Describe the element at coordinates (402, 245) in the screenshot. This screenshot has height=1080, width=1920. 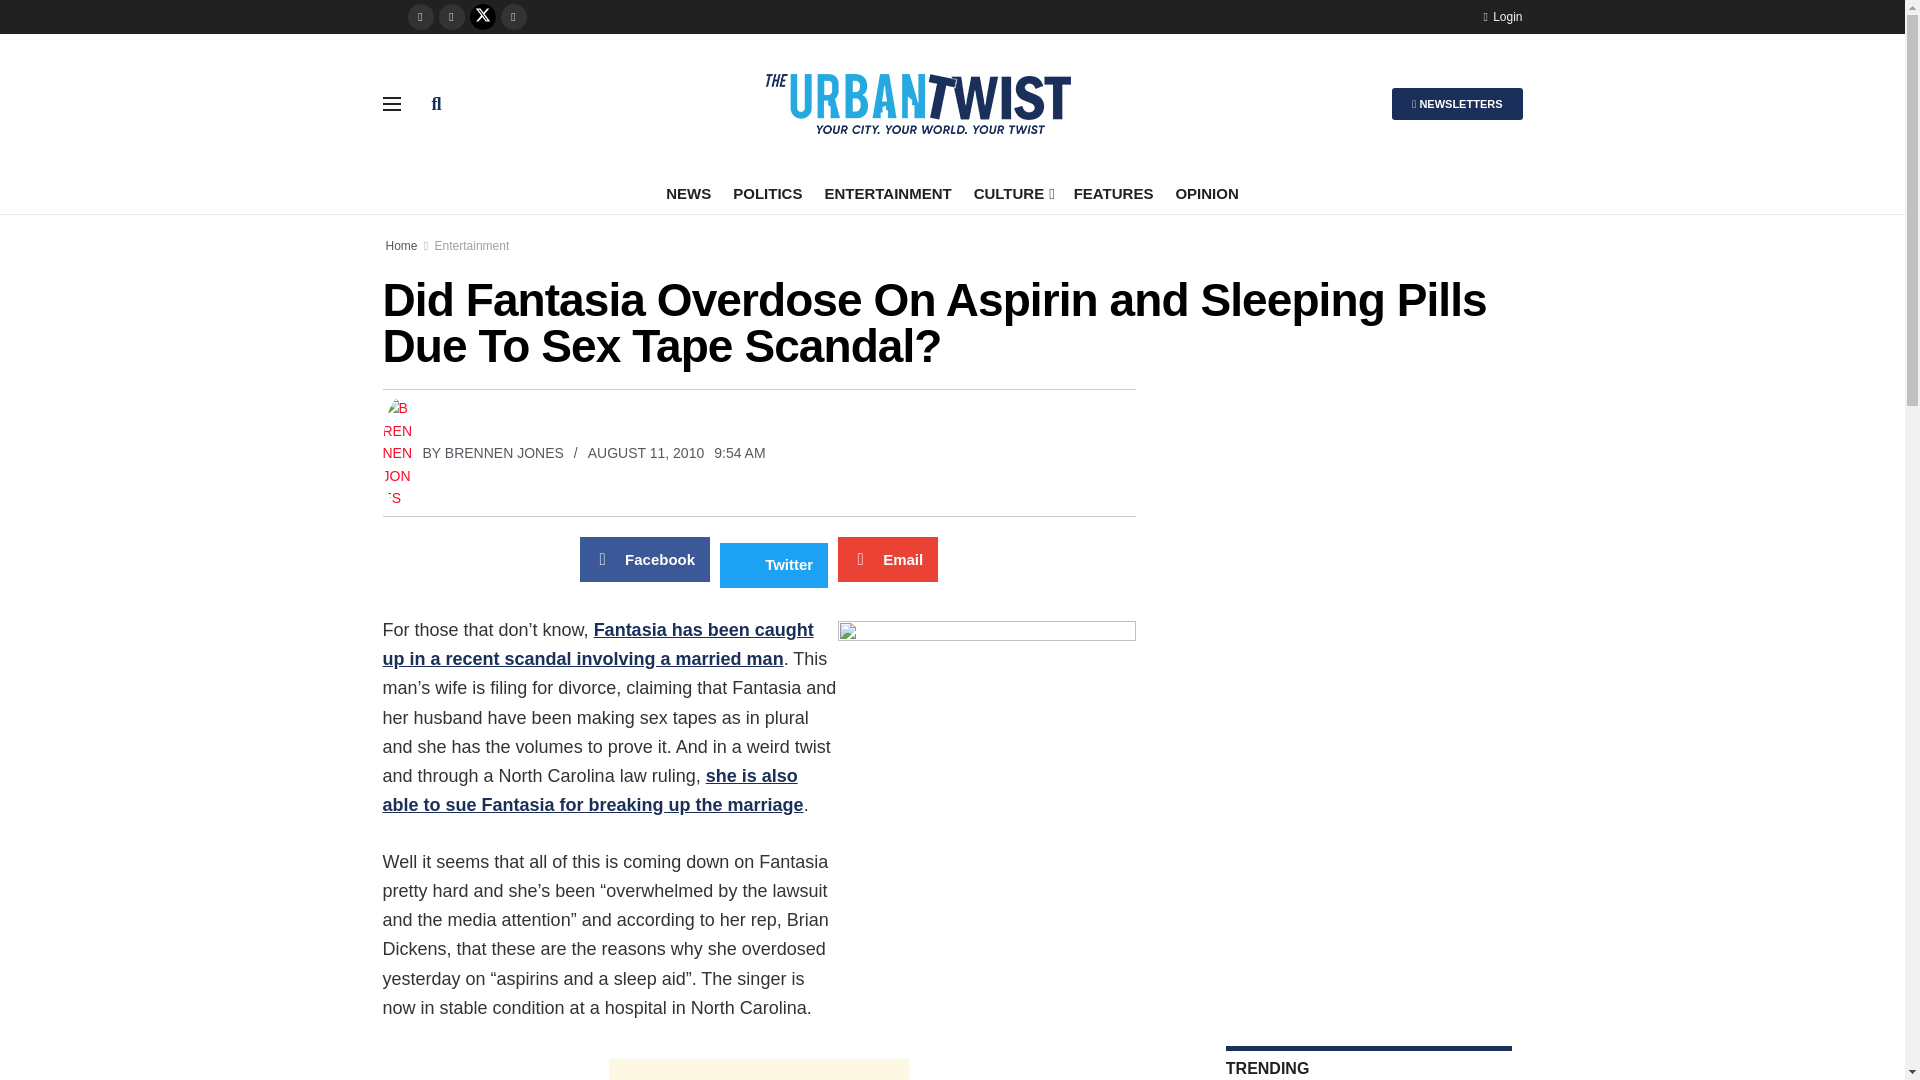
I see `Home` at that location.